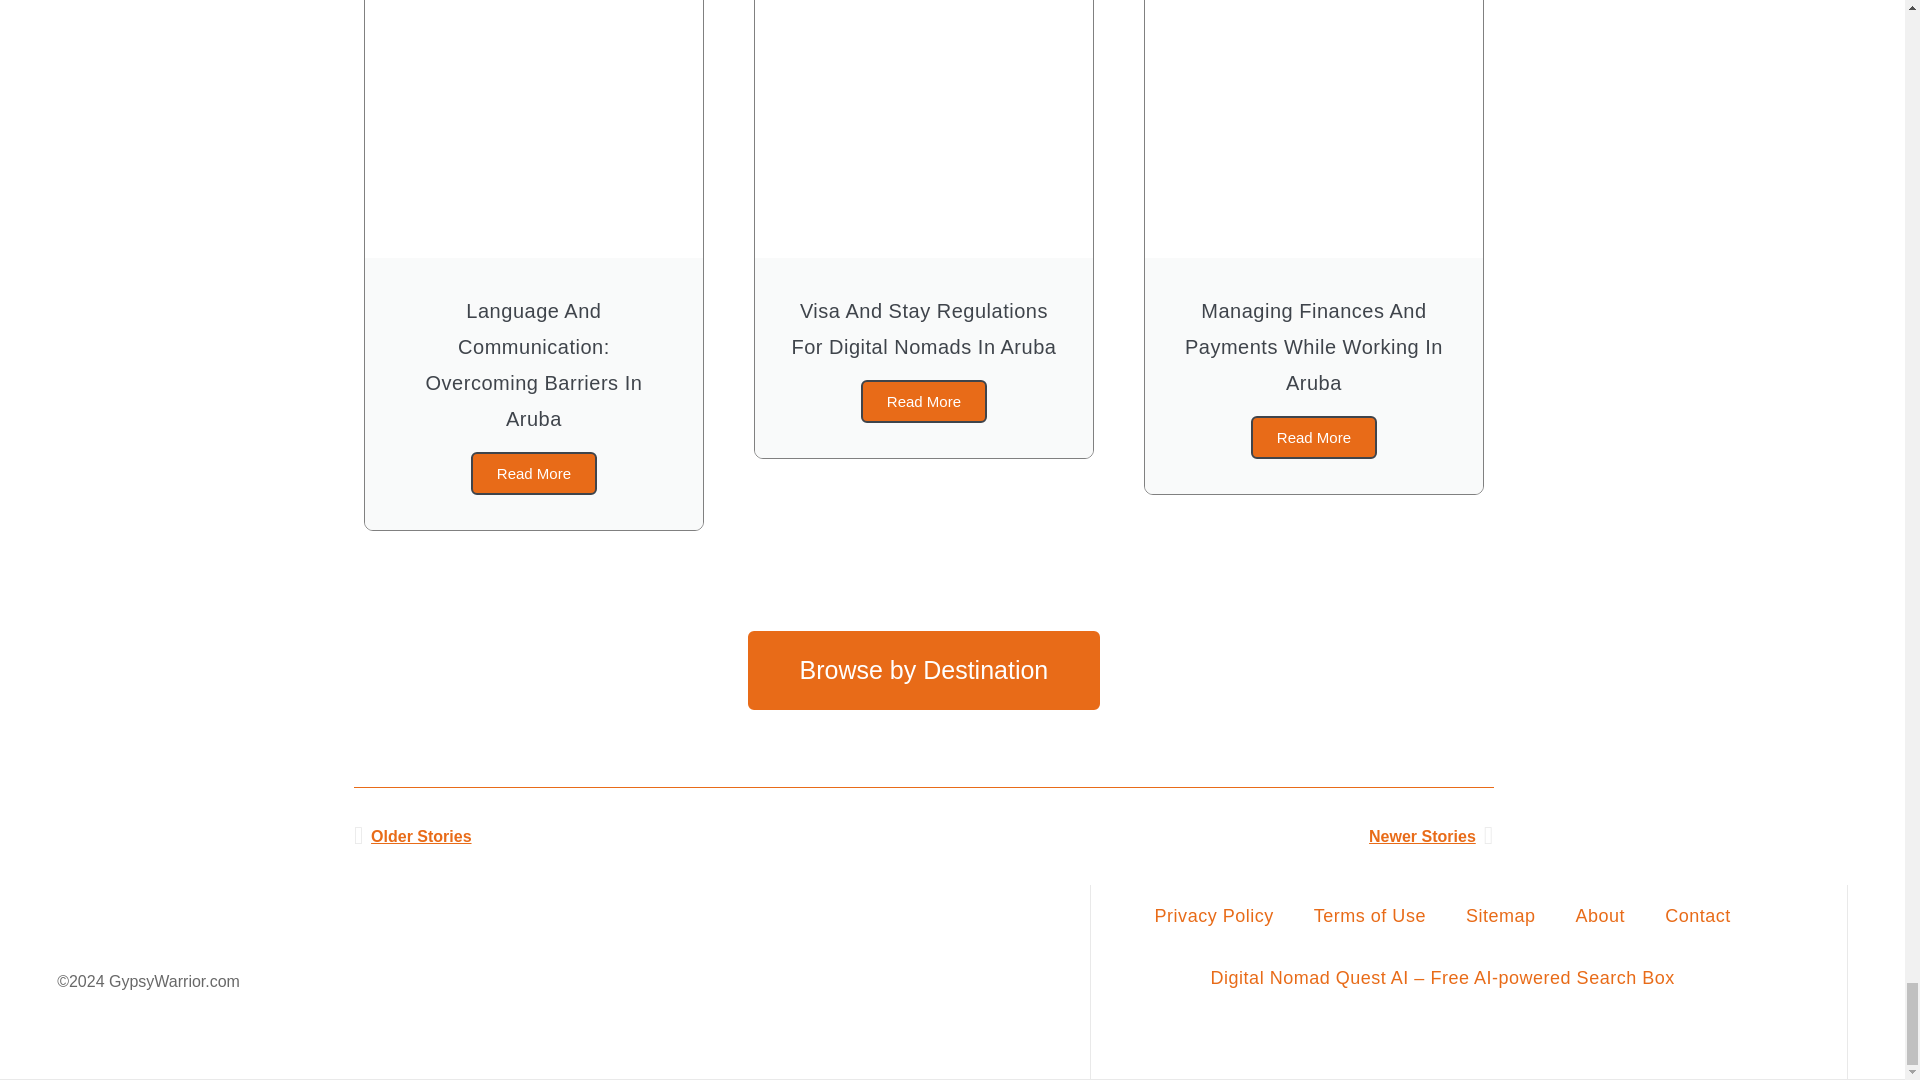 This screenshot has width=1920, height=1080. Describe the element at coordinates (534, 473) in the screenshot. I see `Read More` at that location.